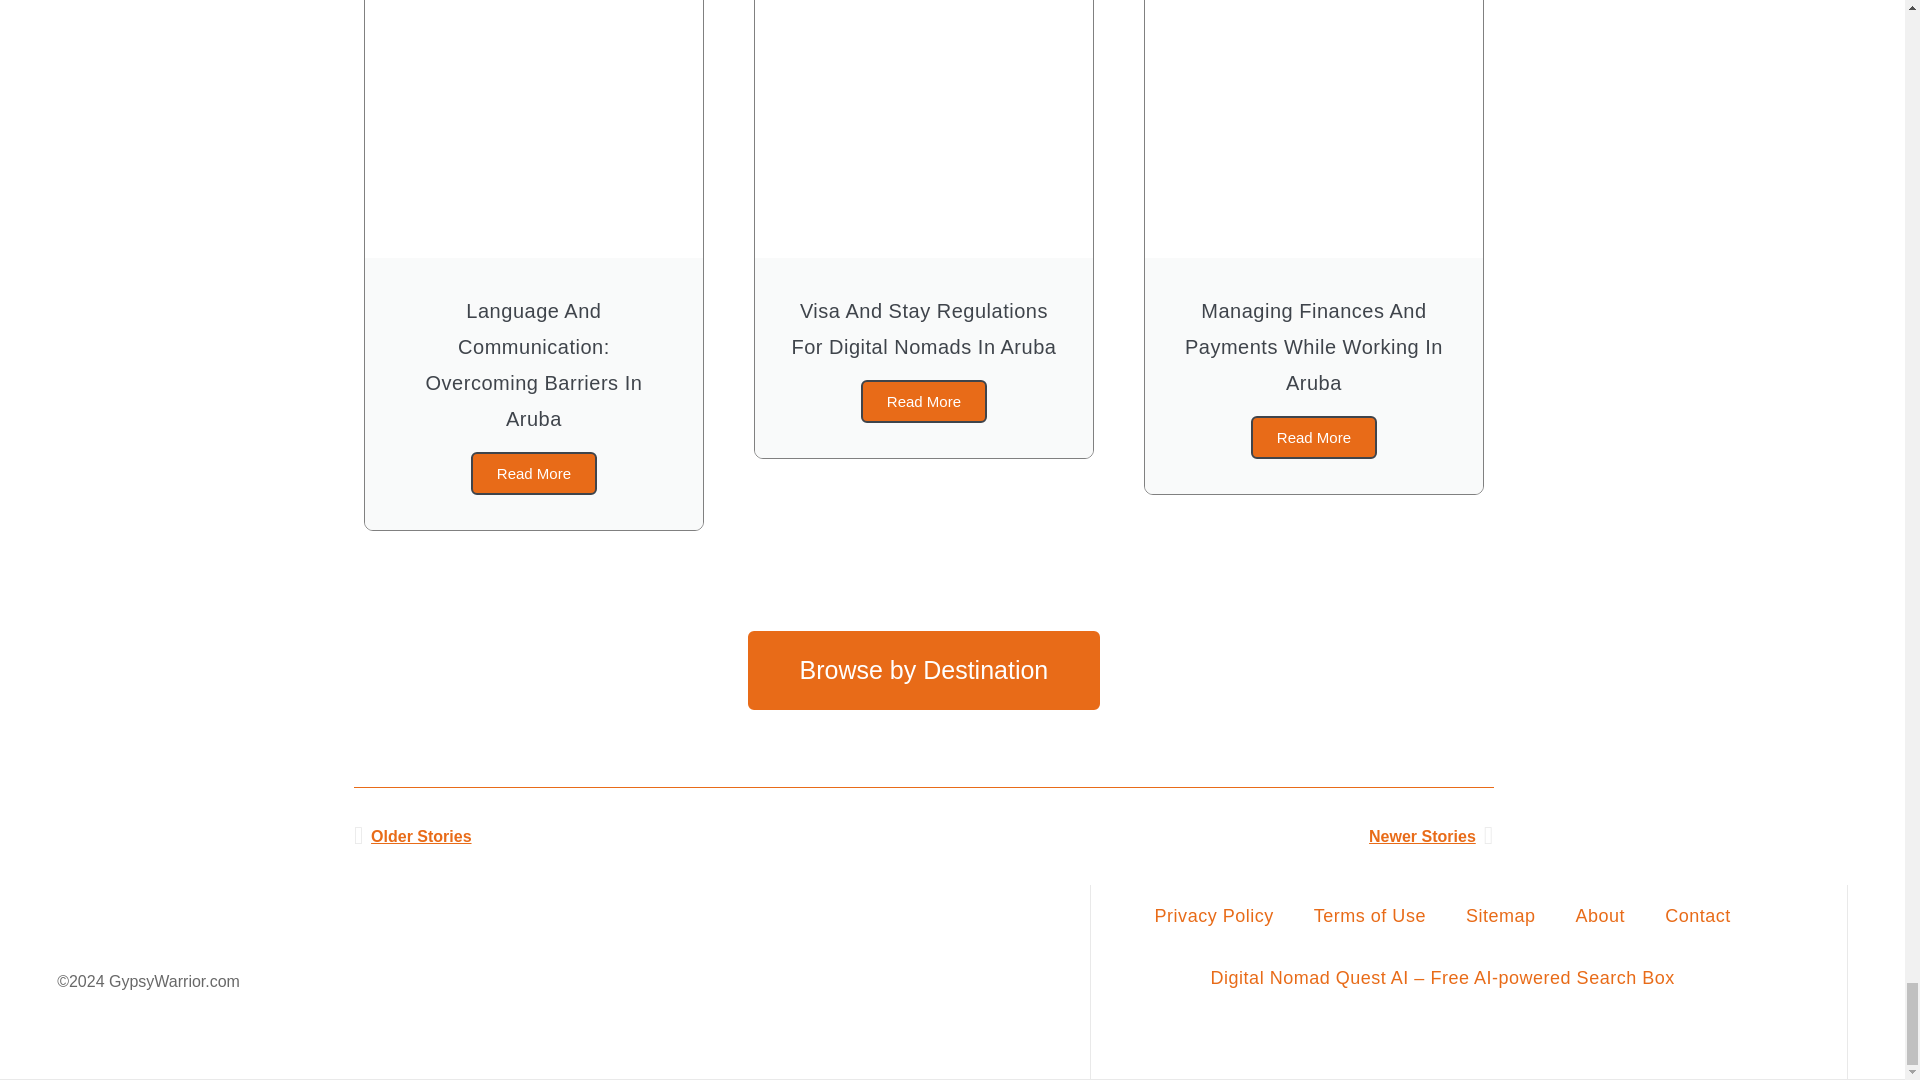 This screenshot has width=1920, height=1080. Describe the element at coordinates (534, 473) in the screenshot. I see `Read More` at that location.